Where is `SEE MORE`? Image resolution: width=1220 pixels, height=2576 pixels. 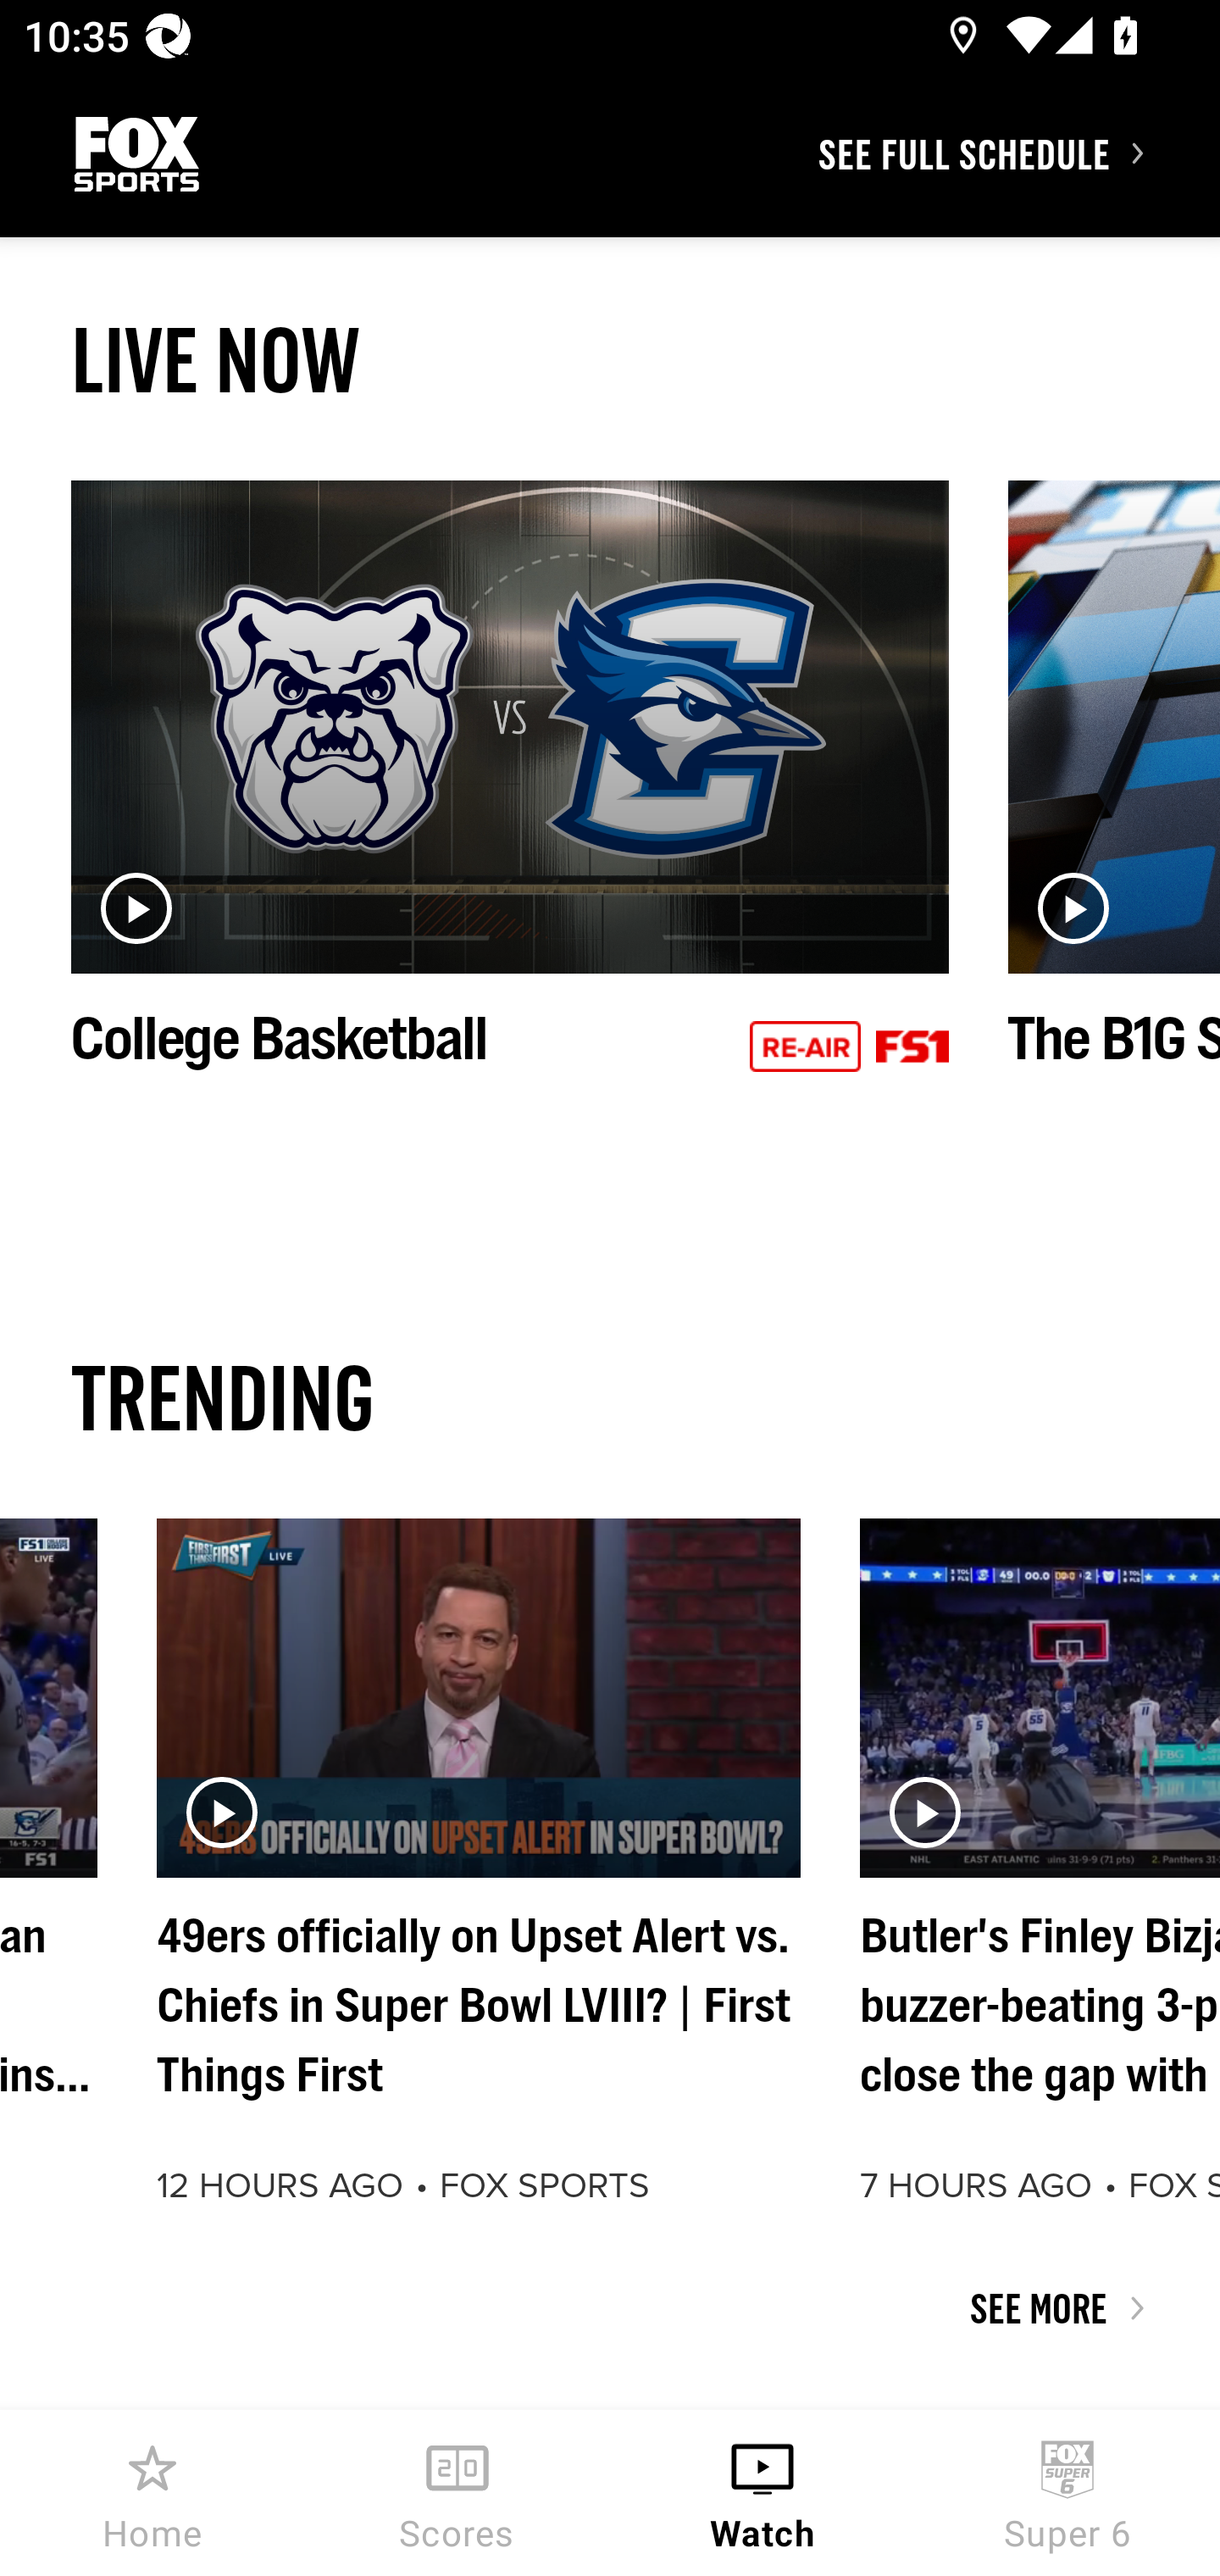 SEE MORE is located at coordinates (610, 2308).